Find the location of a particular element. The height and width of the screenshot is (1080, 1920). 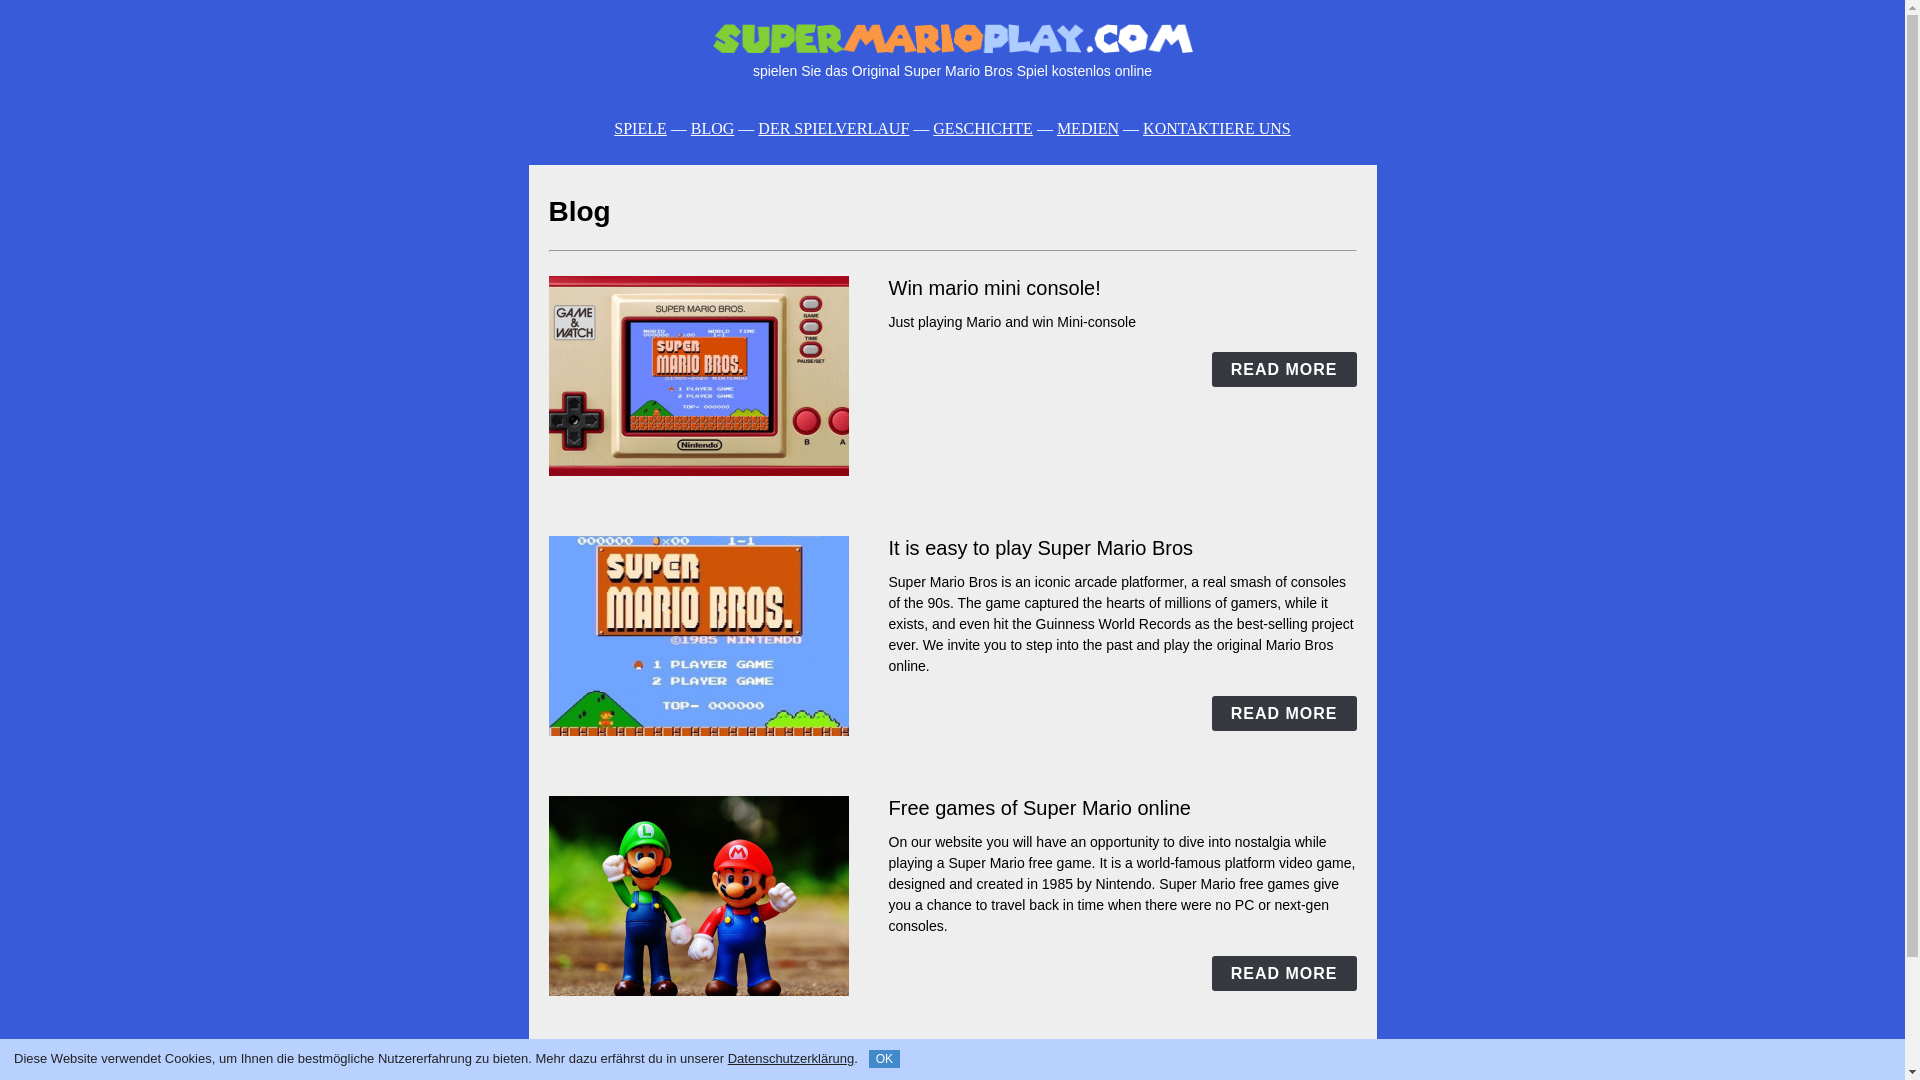

It is easy to play Super Mario Bros is located at coordinates (1040, 548).